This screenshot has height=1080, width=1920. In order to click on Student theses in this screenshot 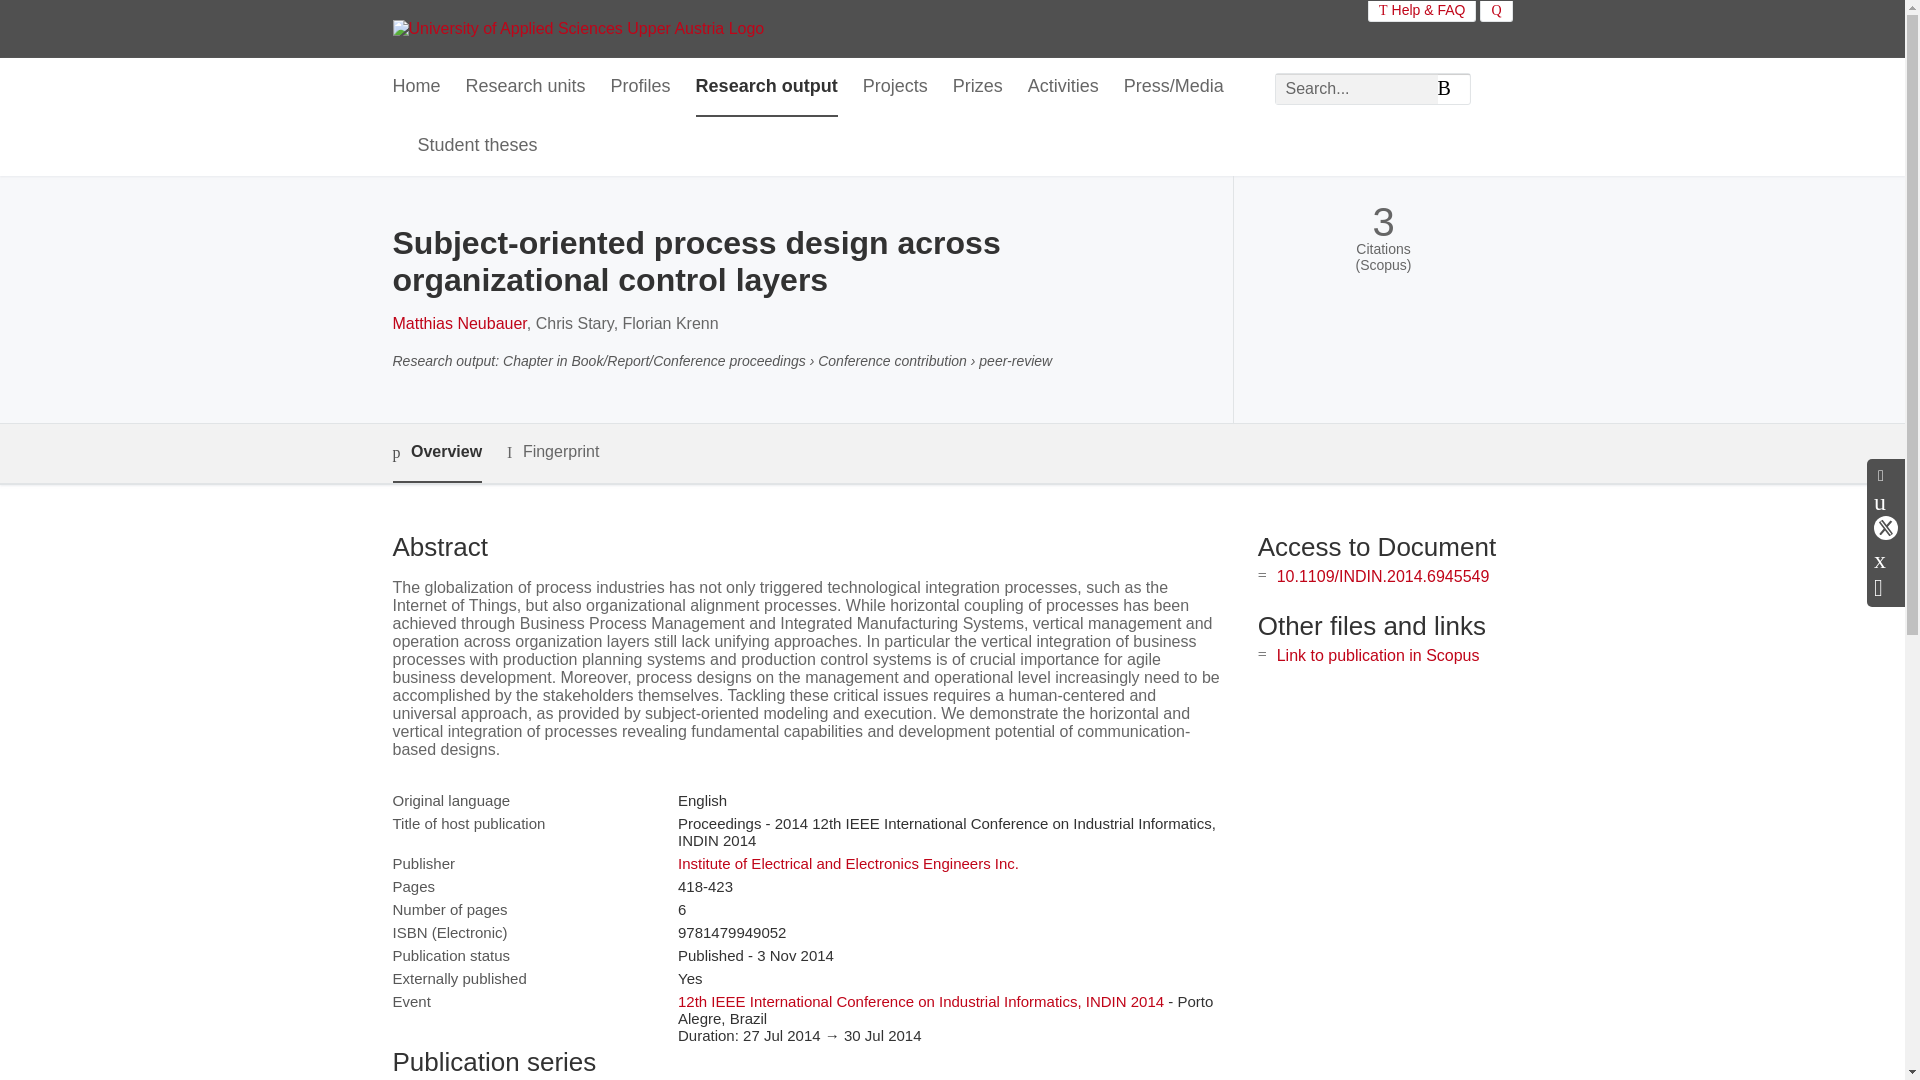, I will do `click(478, 146)`.